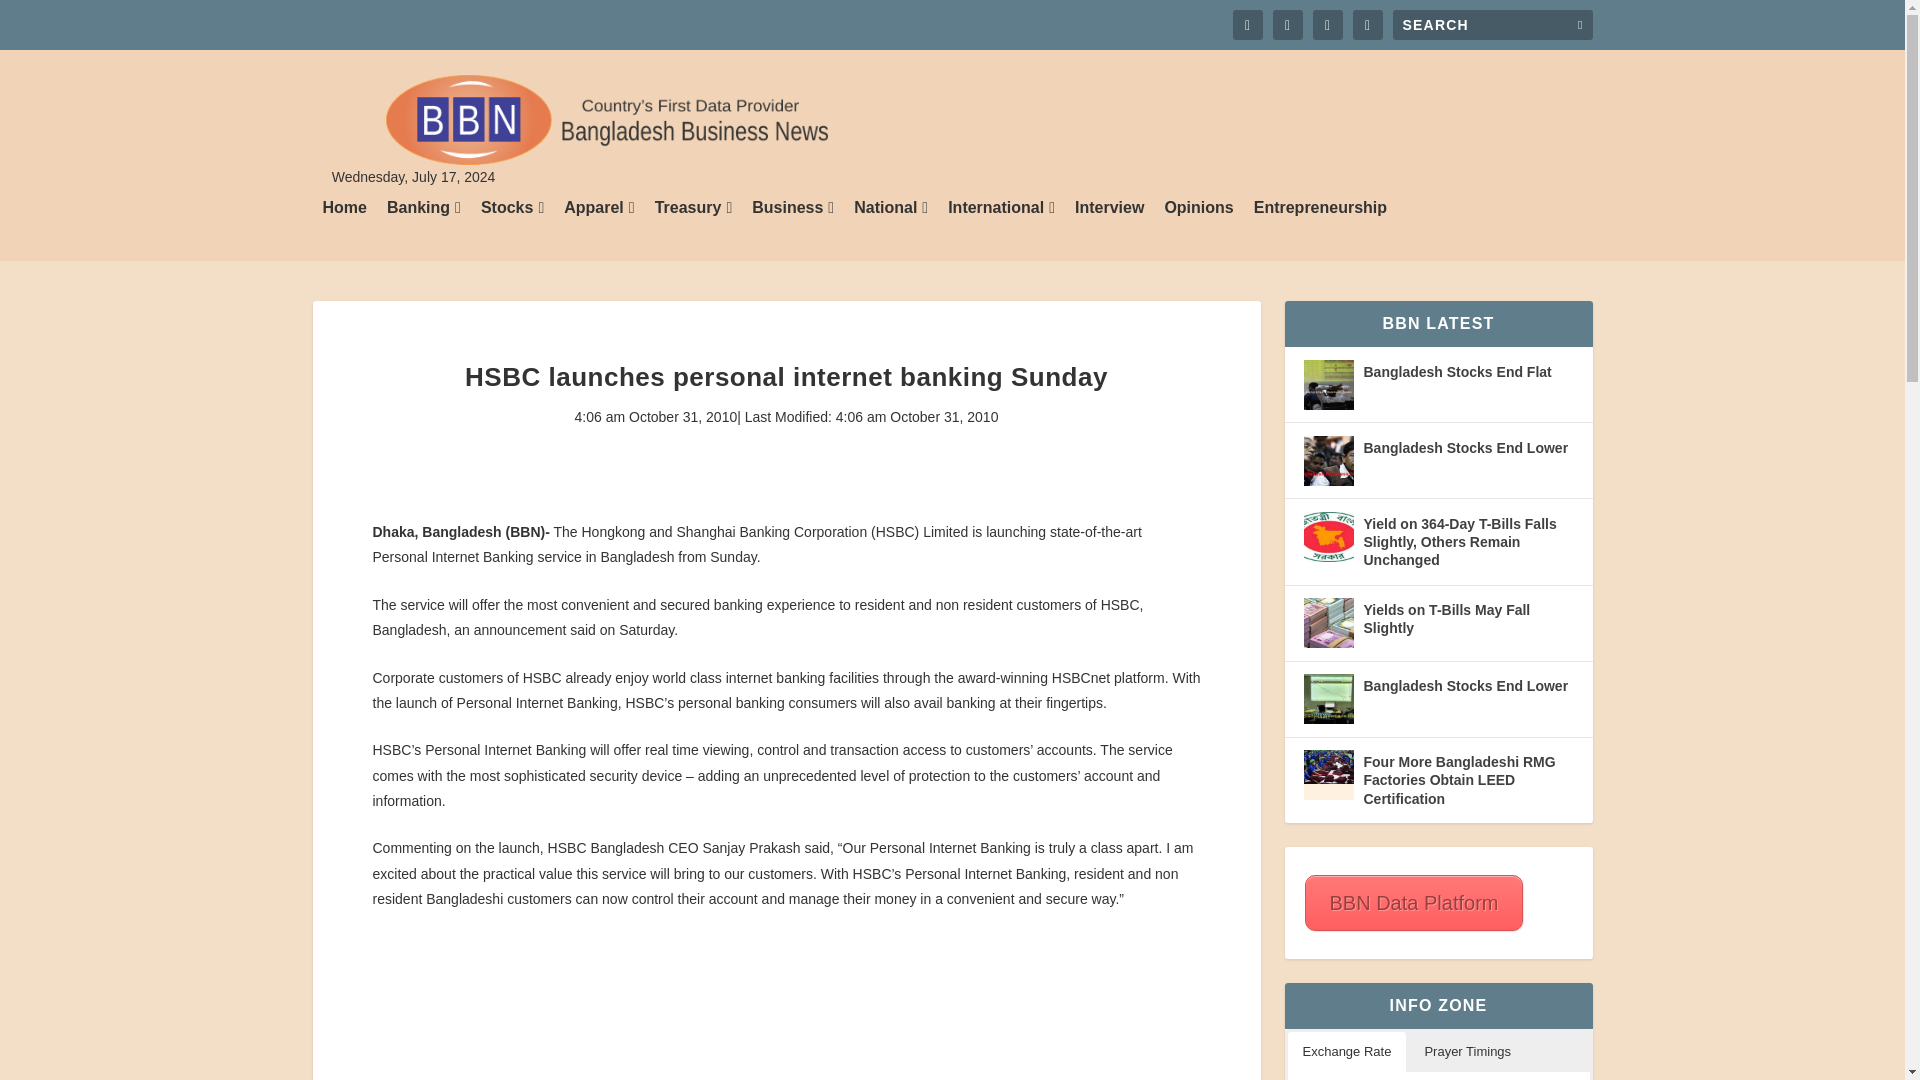 Image resolution: width=1920 pixels, height=1080 pixels. What do you see at coordinates (694, 230) in the screenshot?
I see `Treasury` at bounding box center [694, 230].